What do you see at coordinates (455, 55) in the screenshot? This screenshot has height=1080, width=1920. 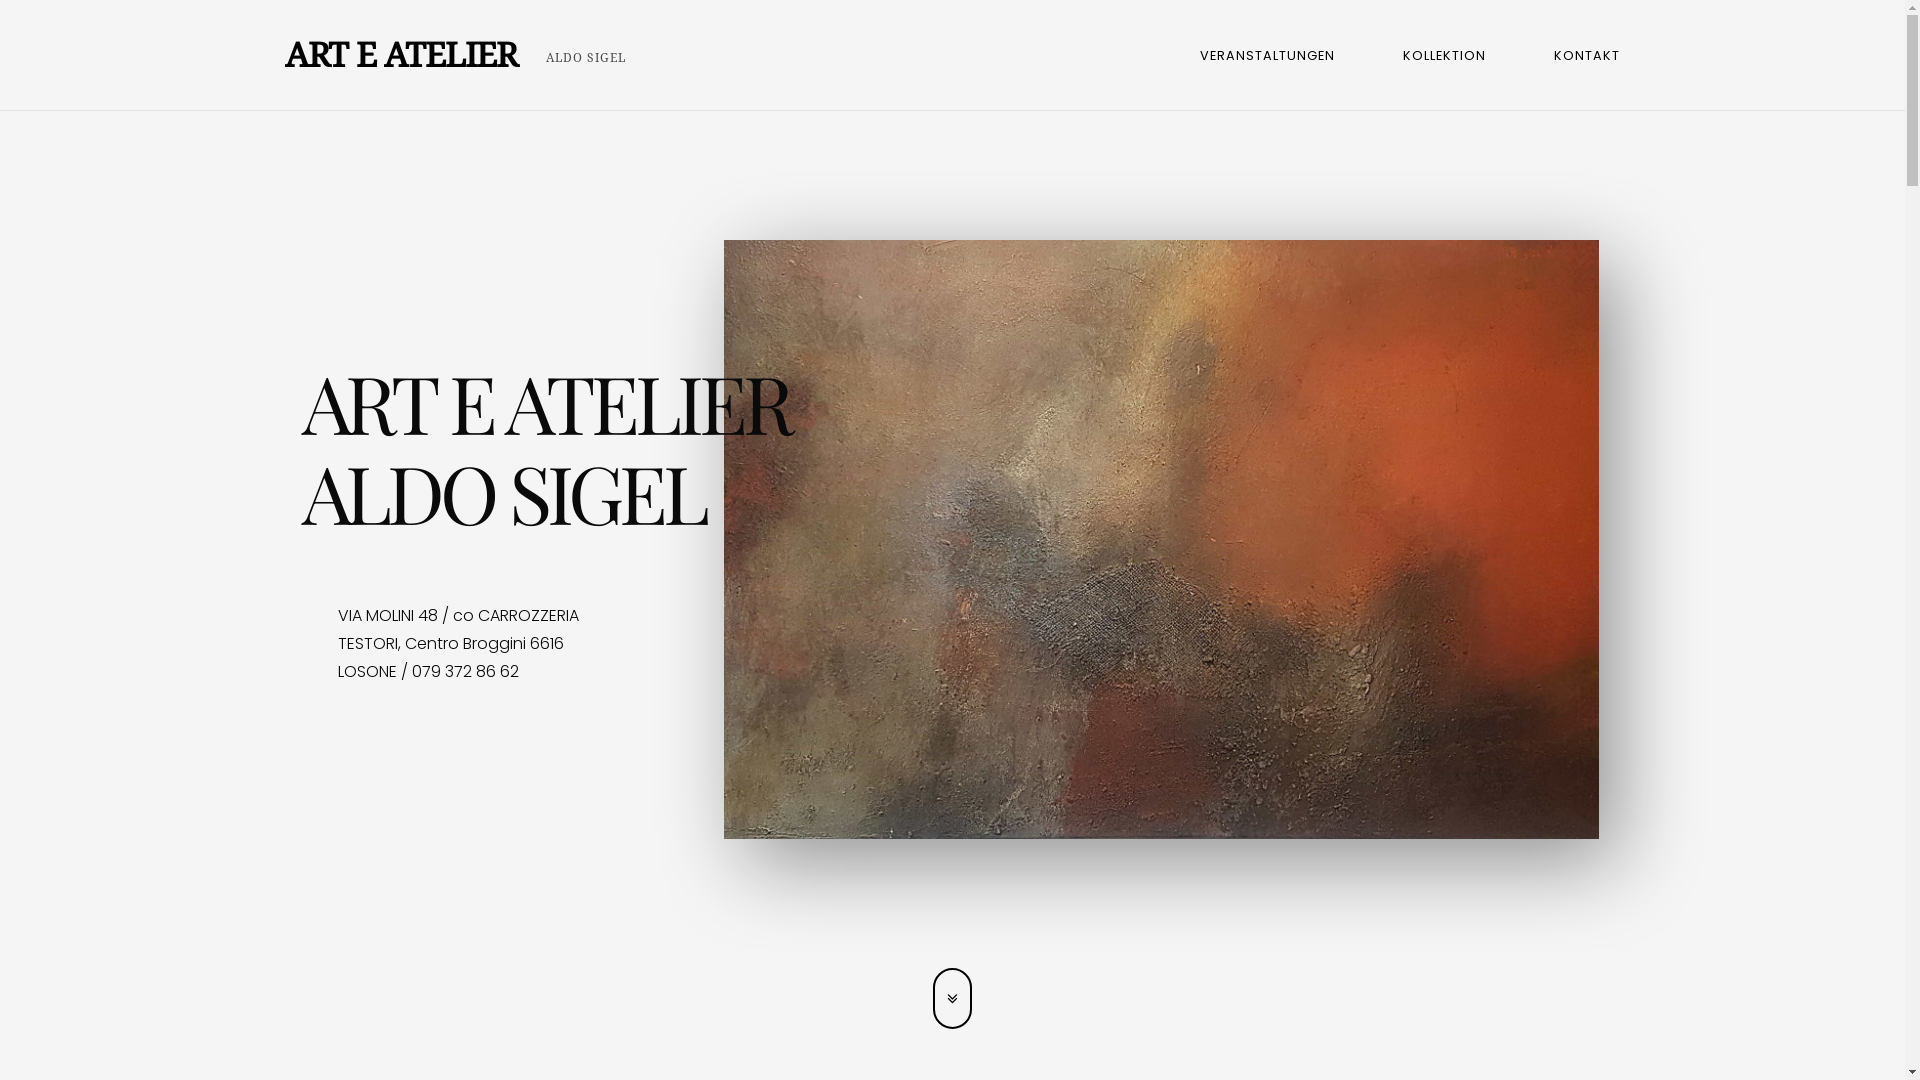 I see `ART E ATELIER ALDO SIGEL` at bounding box center [455, 55].